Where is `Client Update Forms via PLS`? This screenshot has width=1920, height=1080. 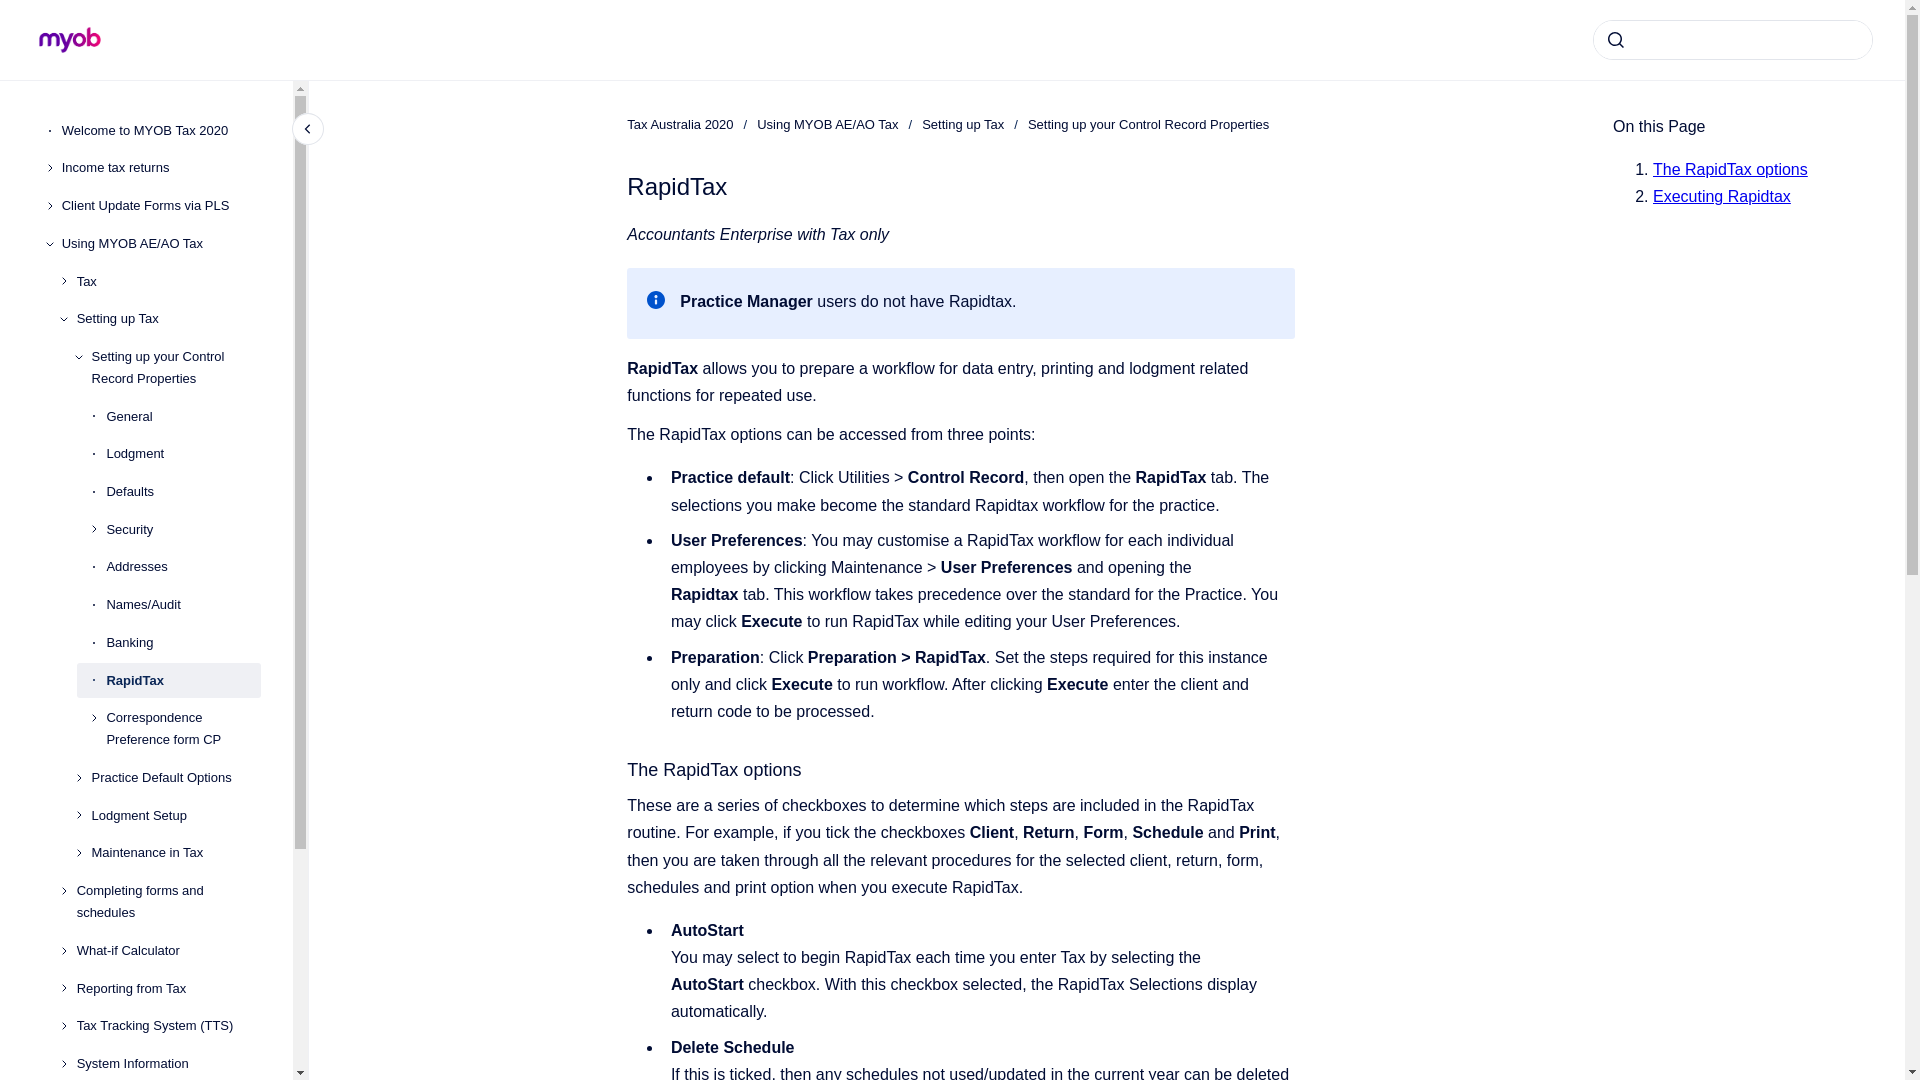
Client Update Forms via PLS is located at coordinates (161, 205).